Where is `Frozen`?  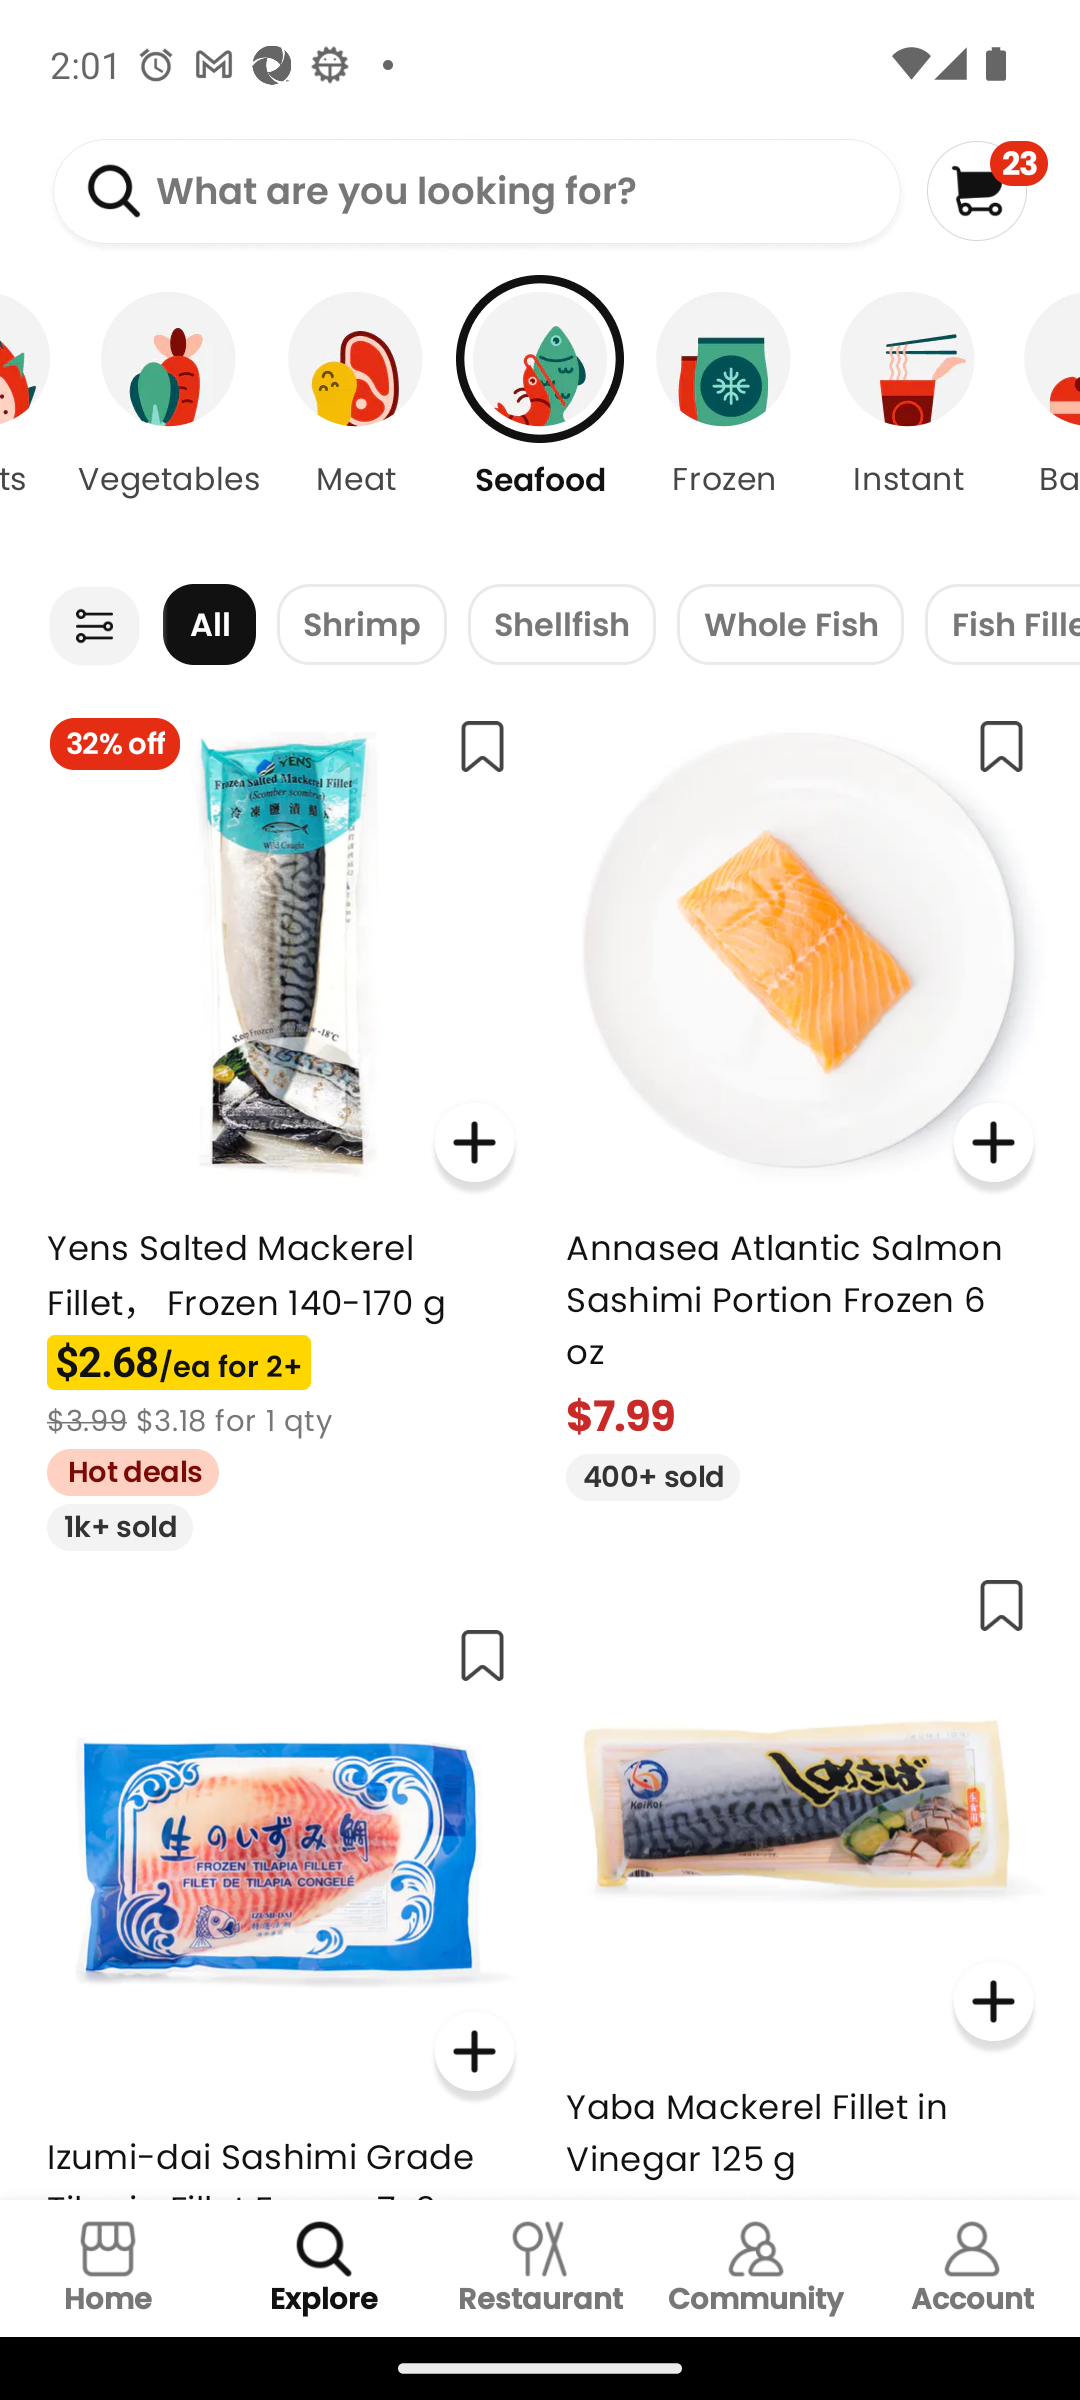
Frozen is located at coordinates (724, 420).